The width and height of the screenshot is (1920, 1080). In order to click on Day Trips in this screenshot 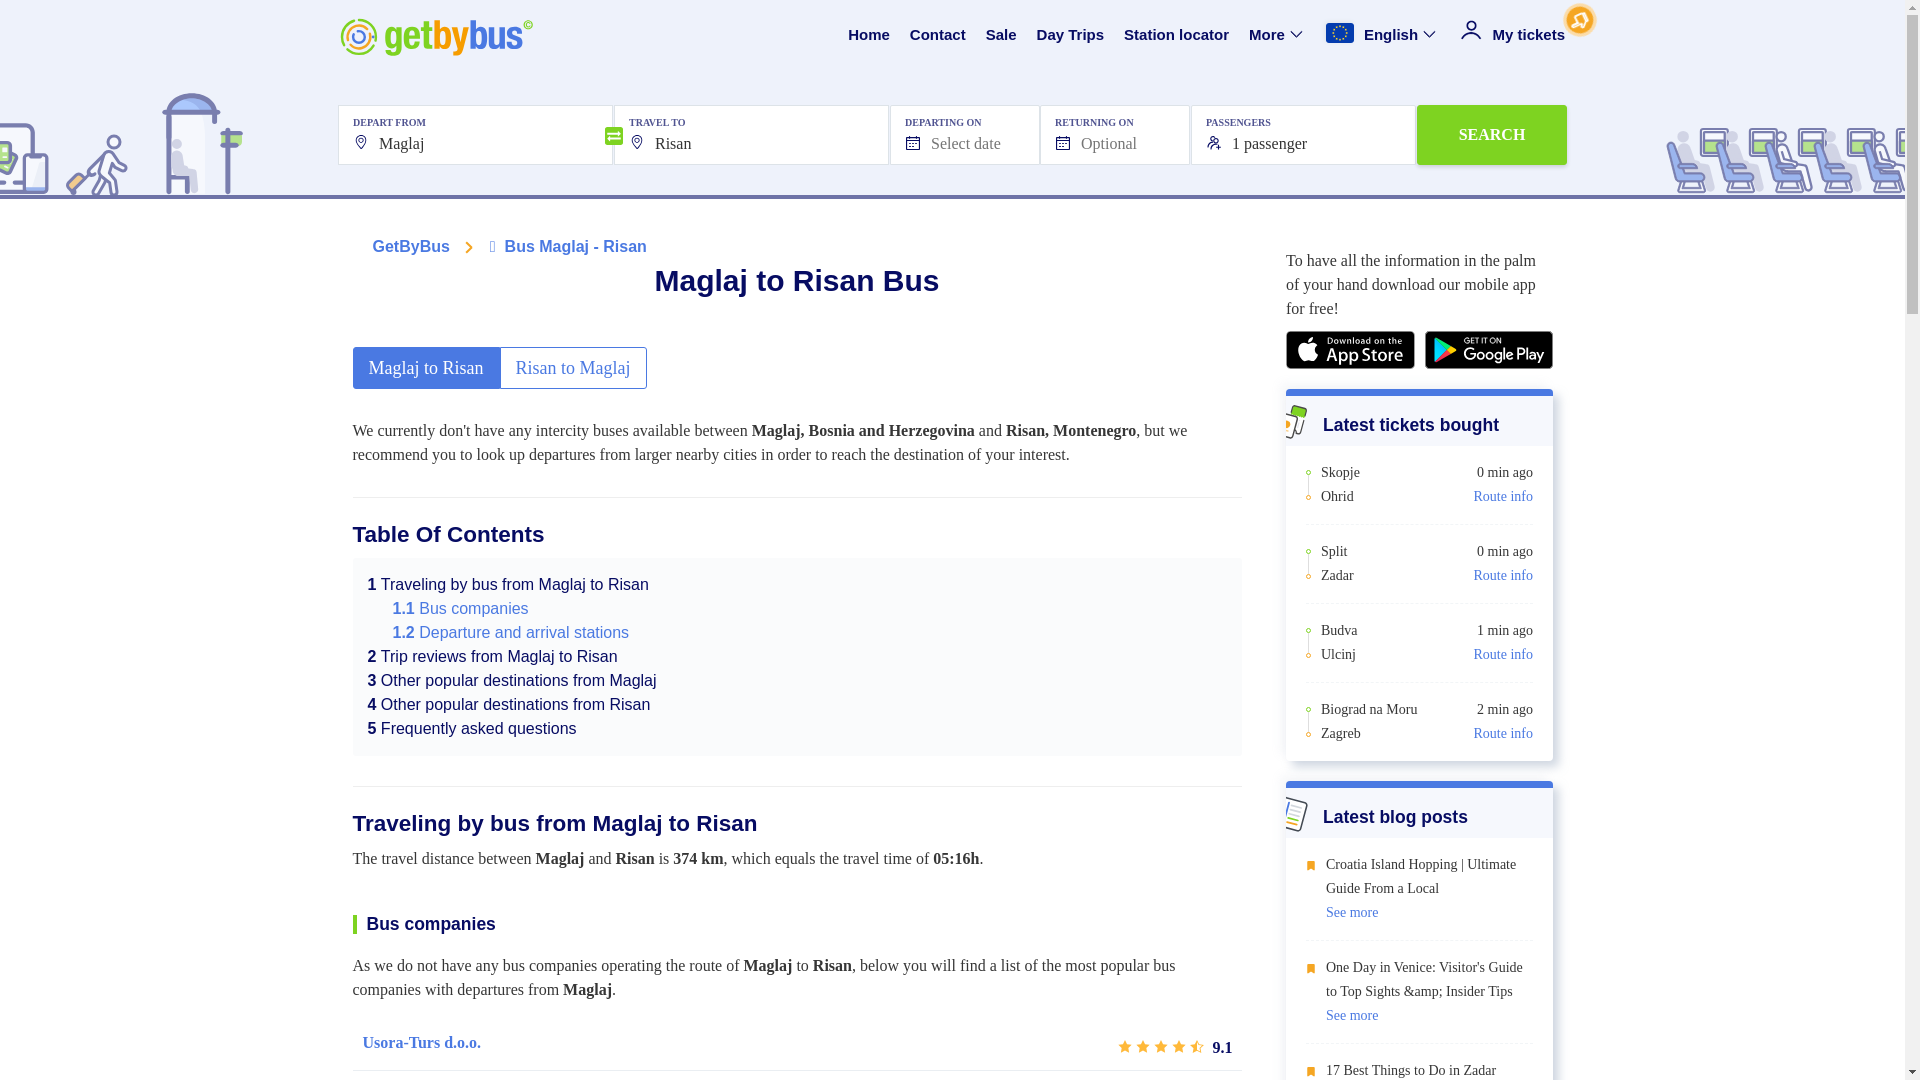, I will do `click(1070, 35)`.